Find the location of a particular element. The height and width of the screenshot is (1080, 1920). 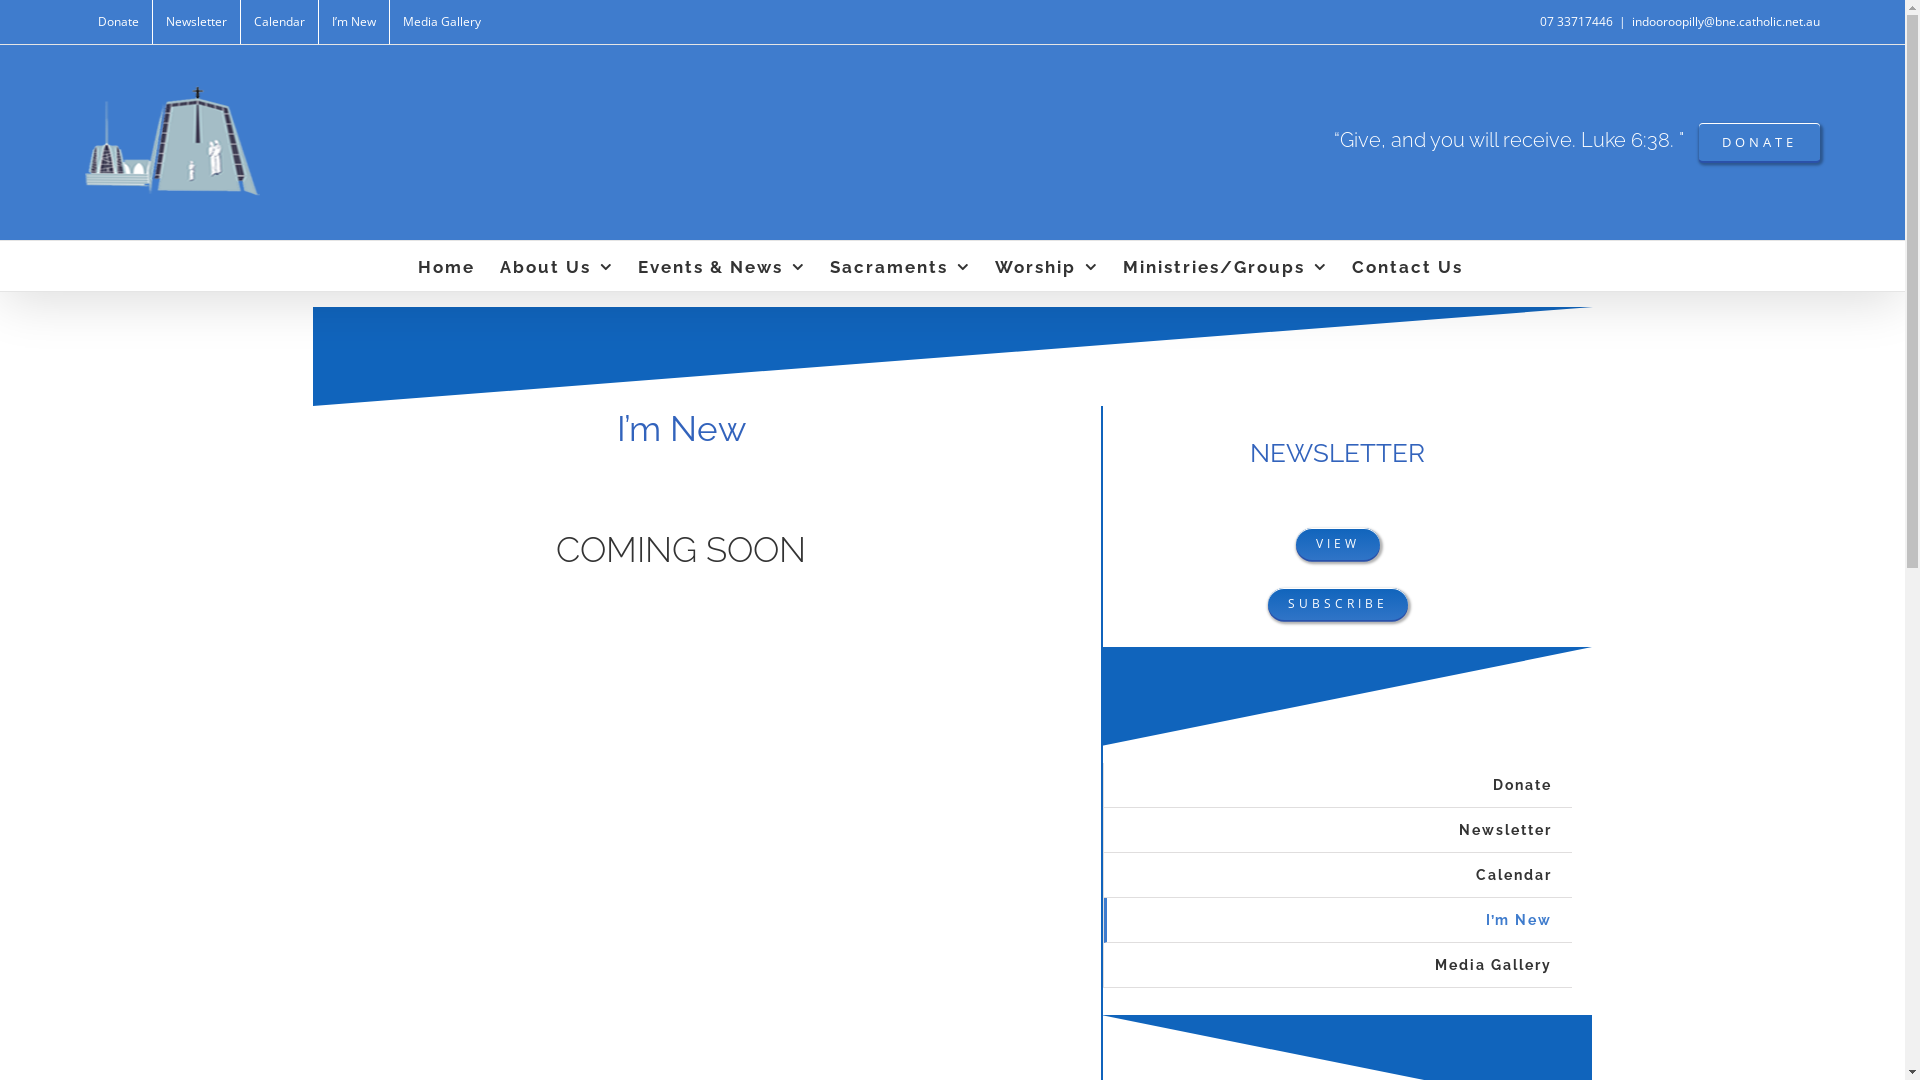

VIEW is located at coordinates (1338, 544).